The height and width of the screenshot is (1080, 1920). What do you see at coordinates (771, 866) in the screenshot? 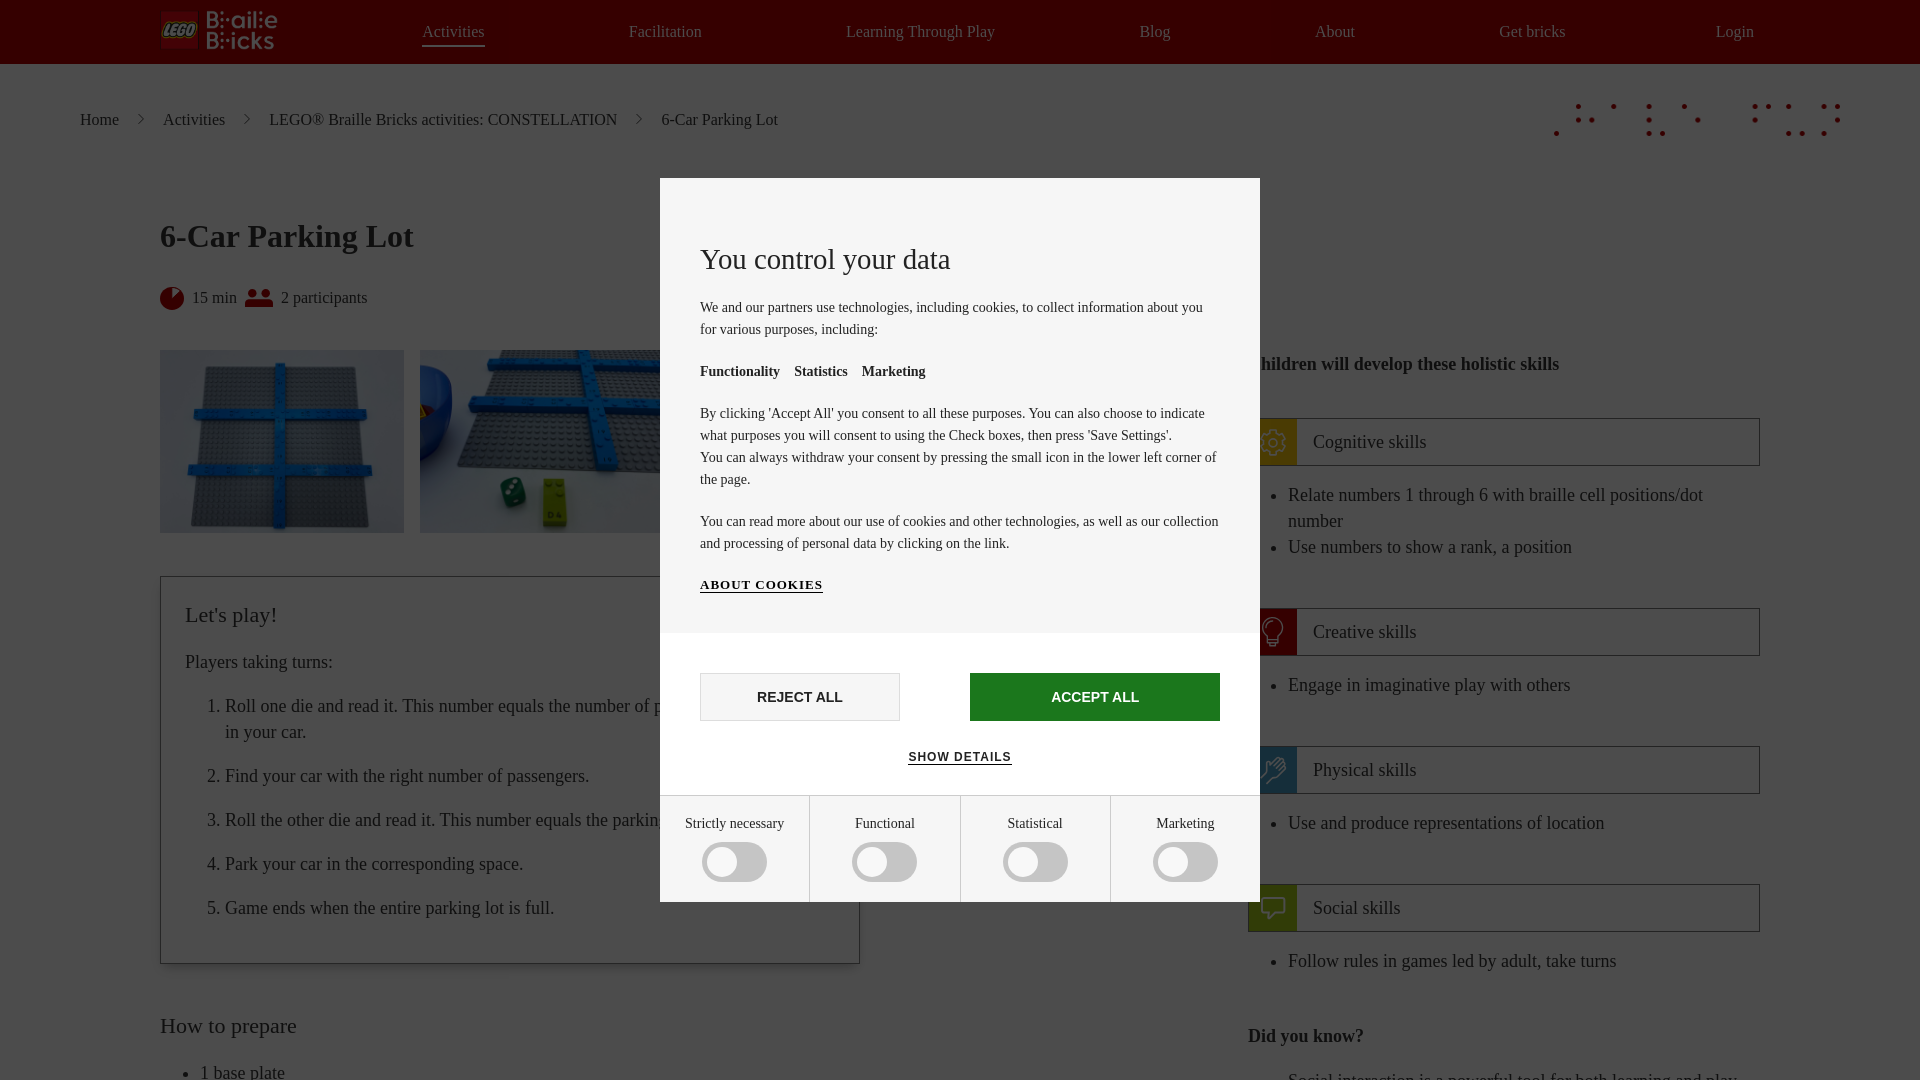
I see `Strictly necessary` at bounding box center [771, 866].